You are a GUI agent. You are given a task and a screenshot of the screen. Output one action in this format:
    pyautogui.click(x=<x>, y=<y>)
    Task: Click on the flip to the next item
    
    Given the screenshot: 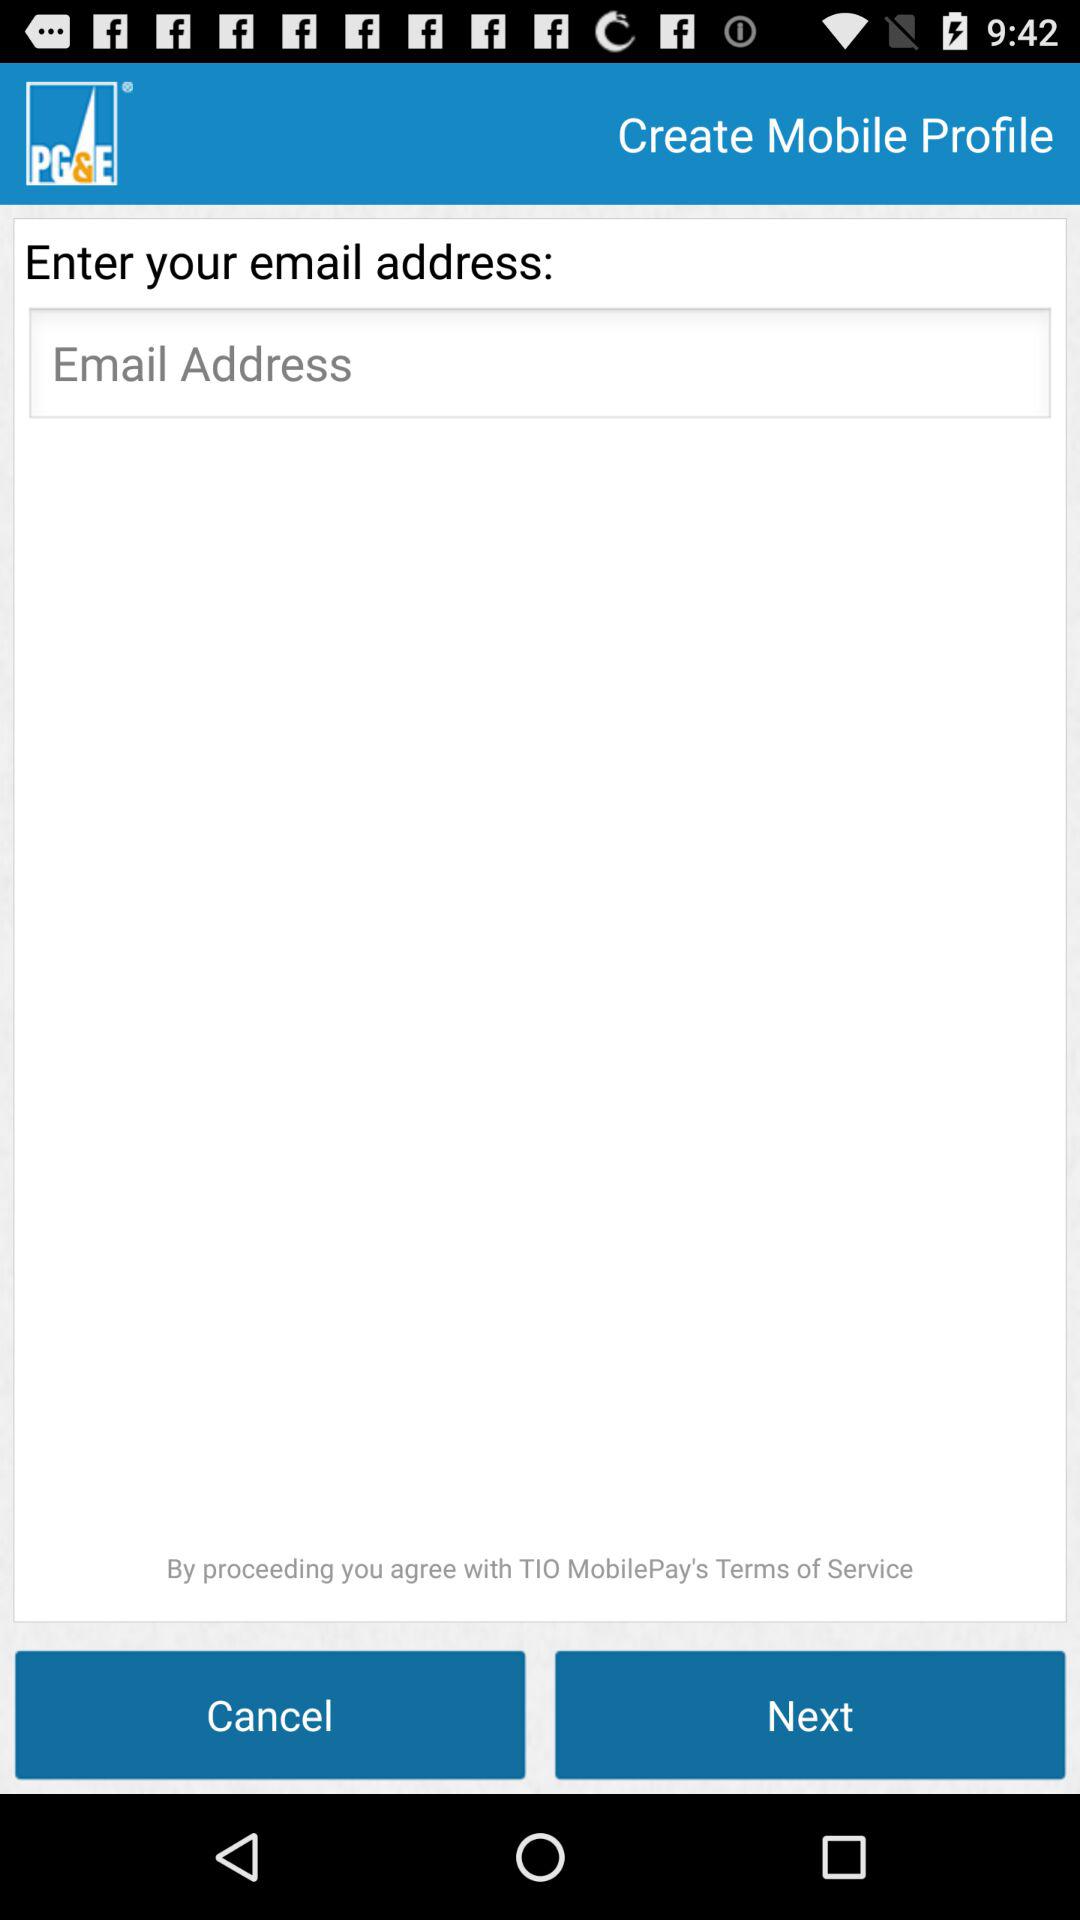 What is the action you would take?
    pyautogui.click(x=810, y=1714)
    